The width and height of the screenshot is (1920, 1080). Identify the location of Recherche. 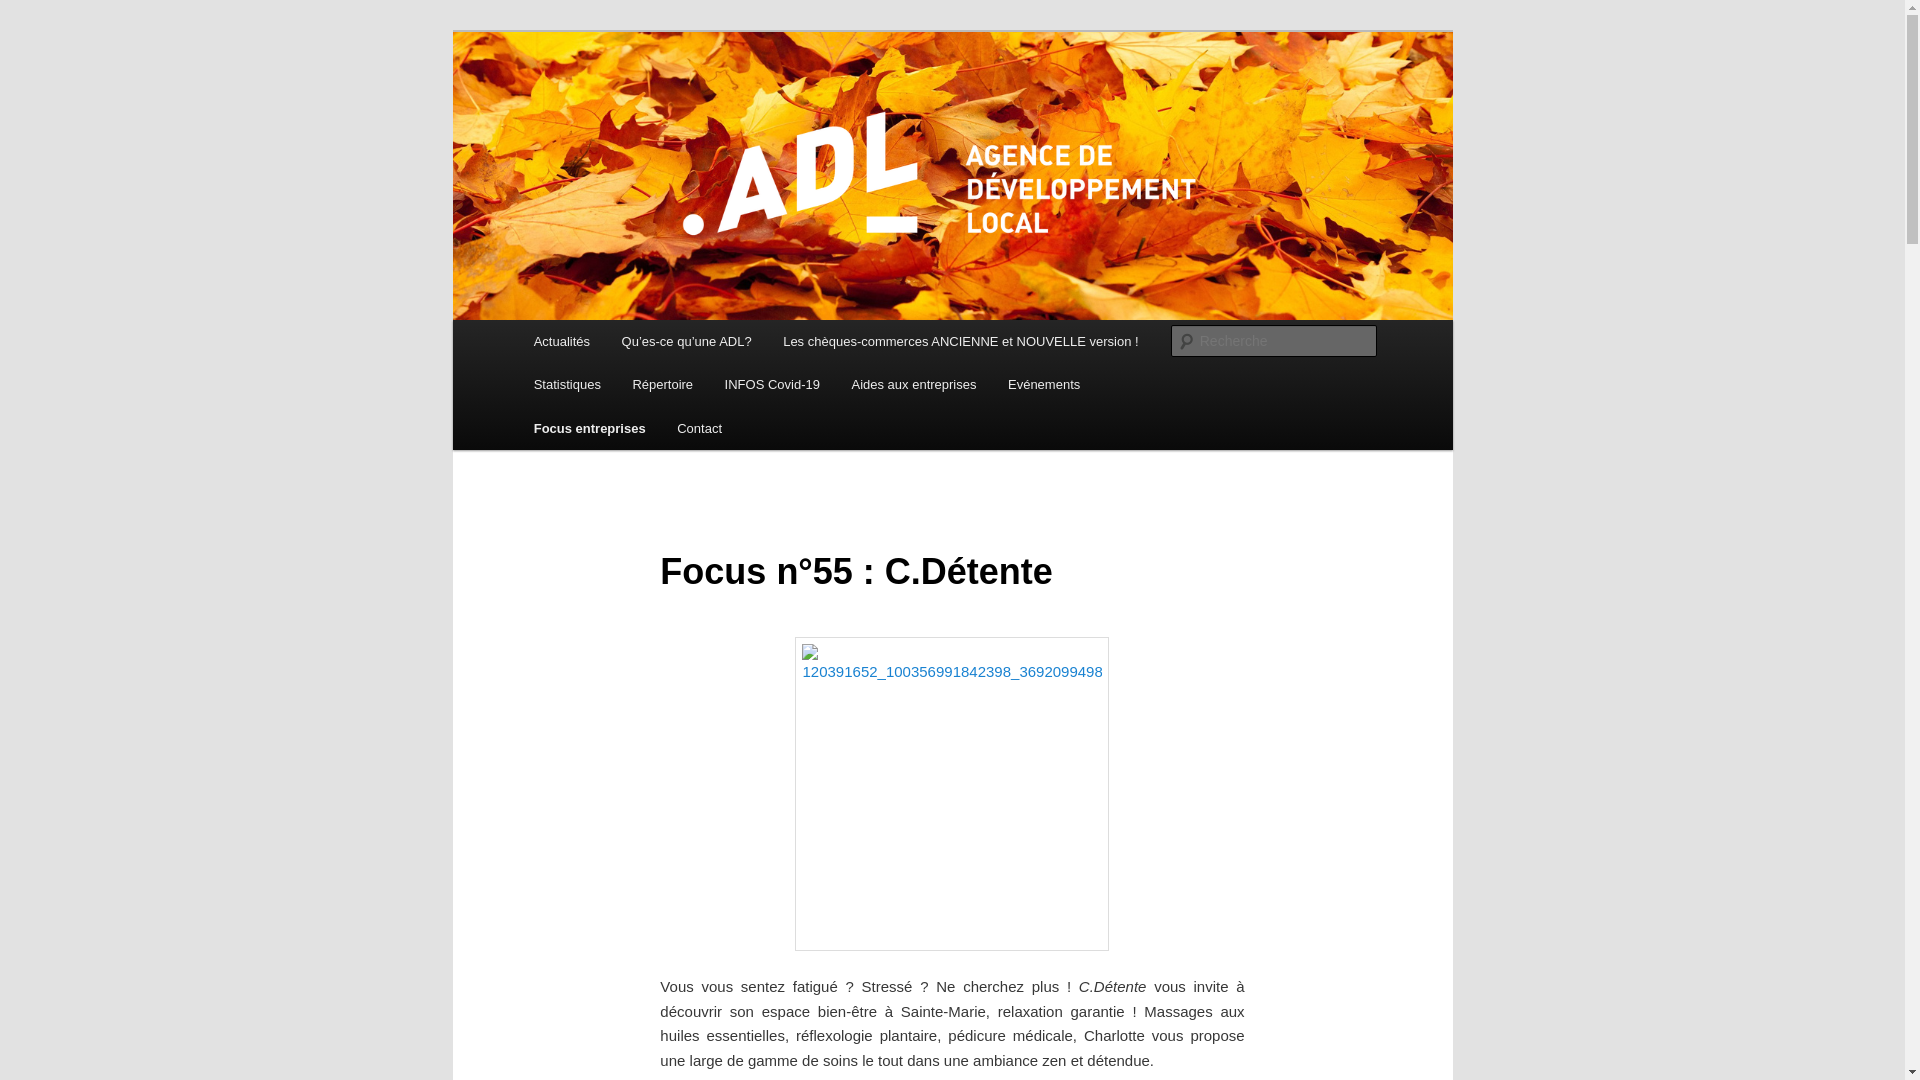
(44, 12).